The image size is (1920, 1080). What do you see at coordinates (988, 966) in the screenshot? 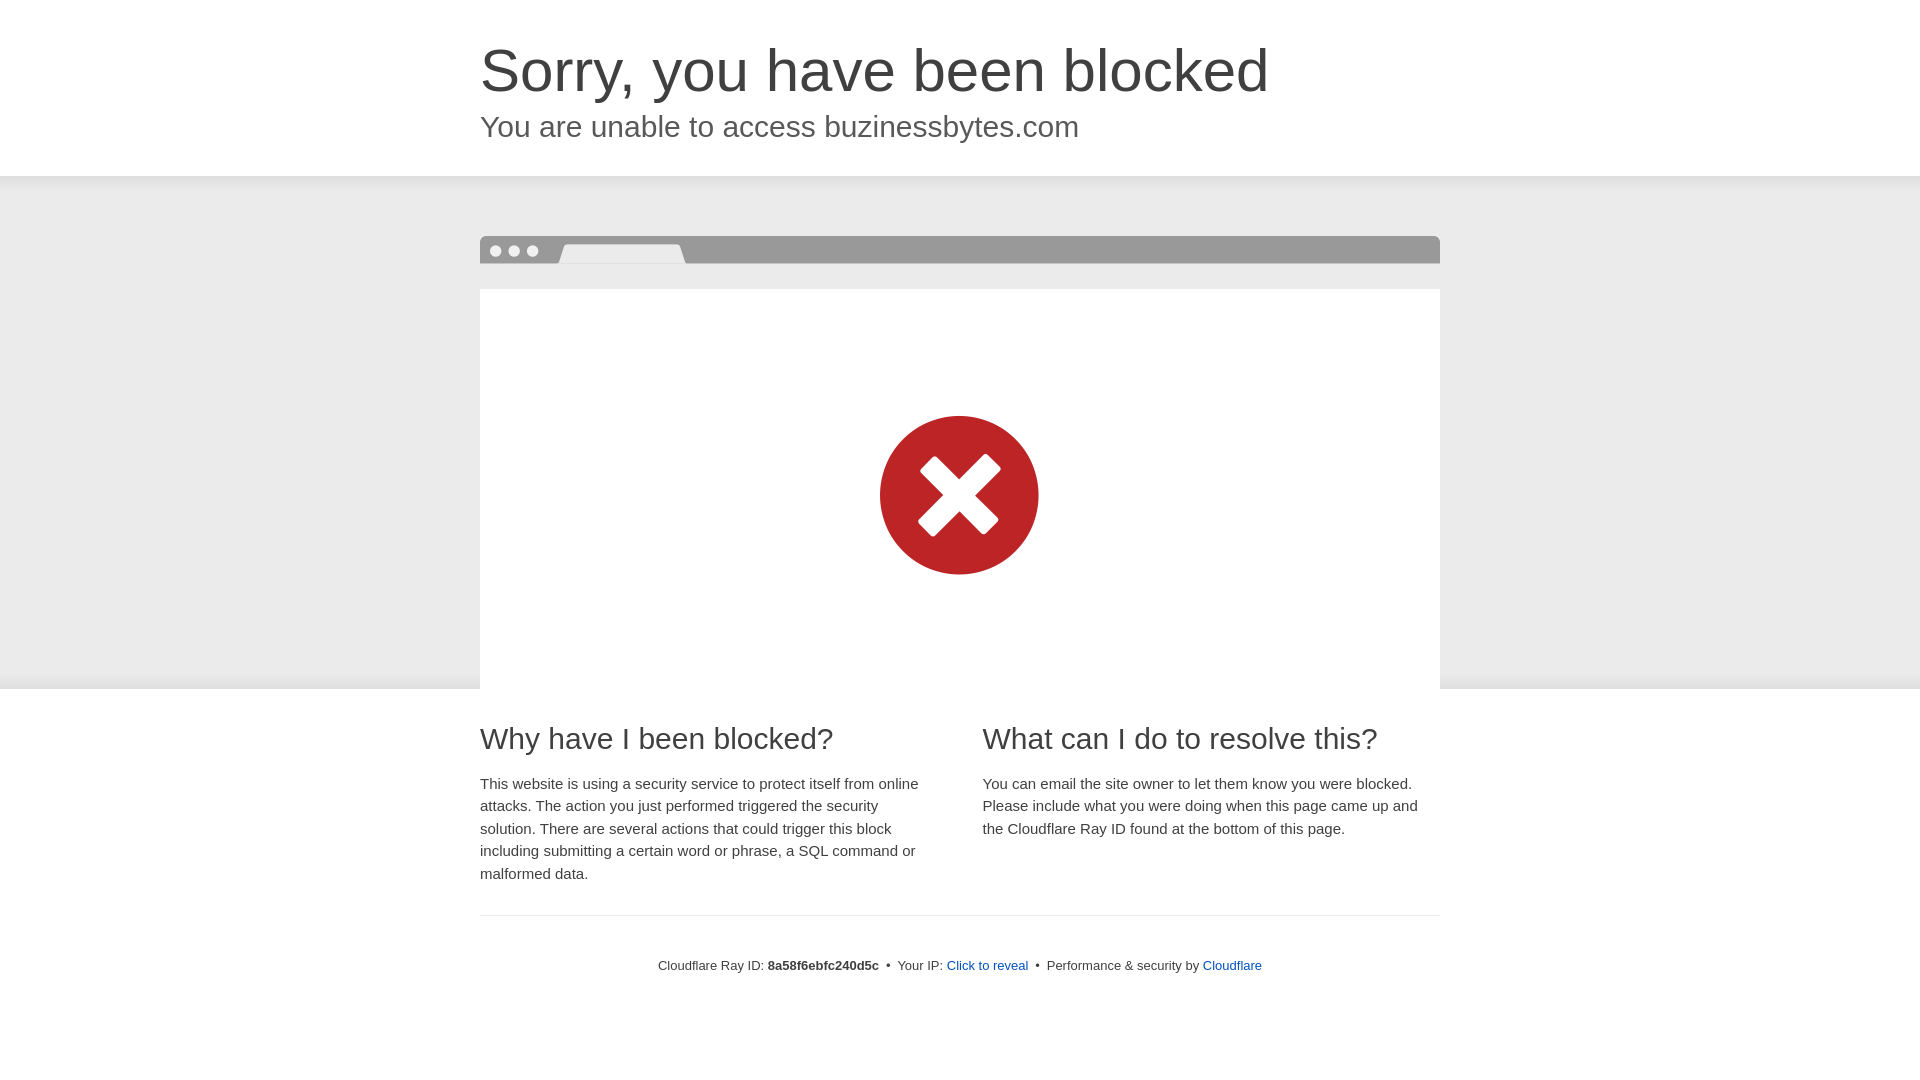
I see `Click to reveal` at bounding box center [988, 966].